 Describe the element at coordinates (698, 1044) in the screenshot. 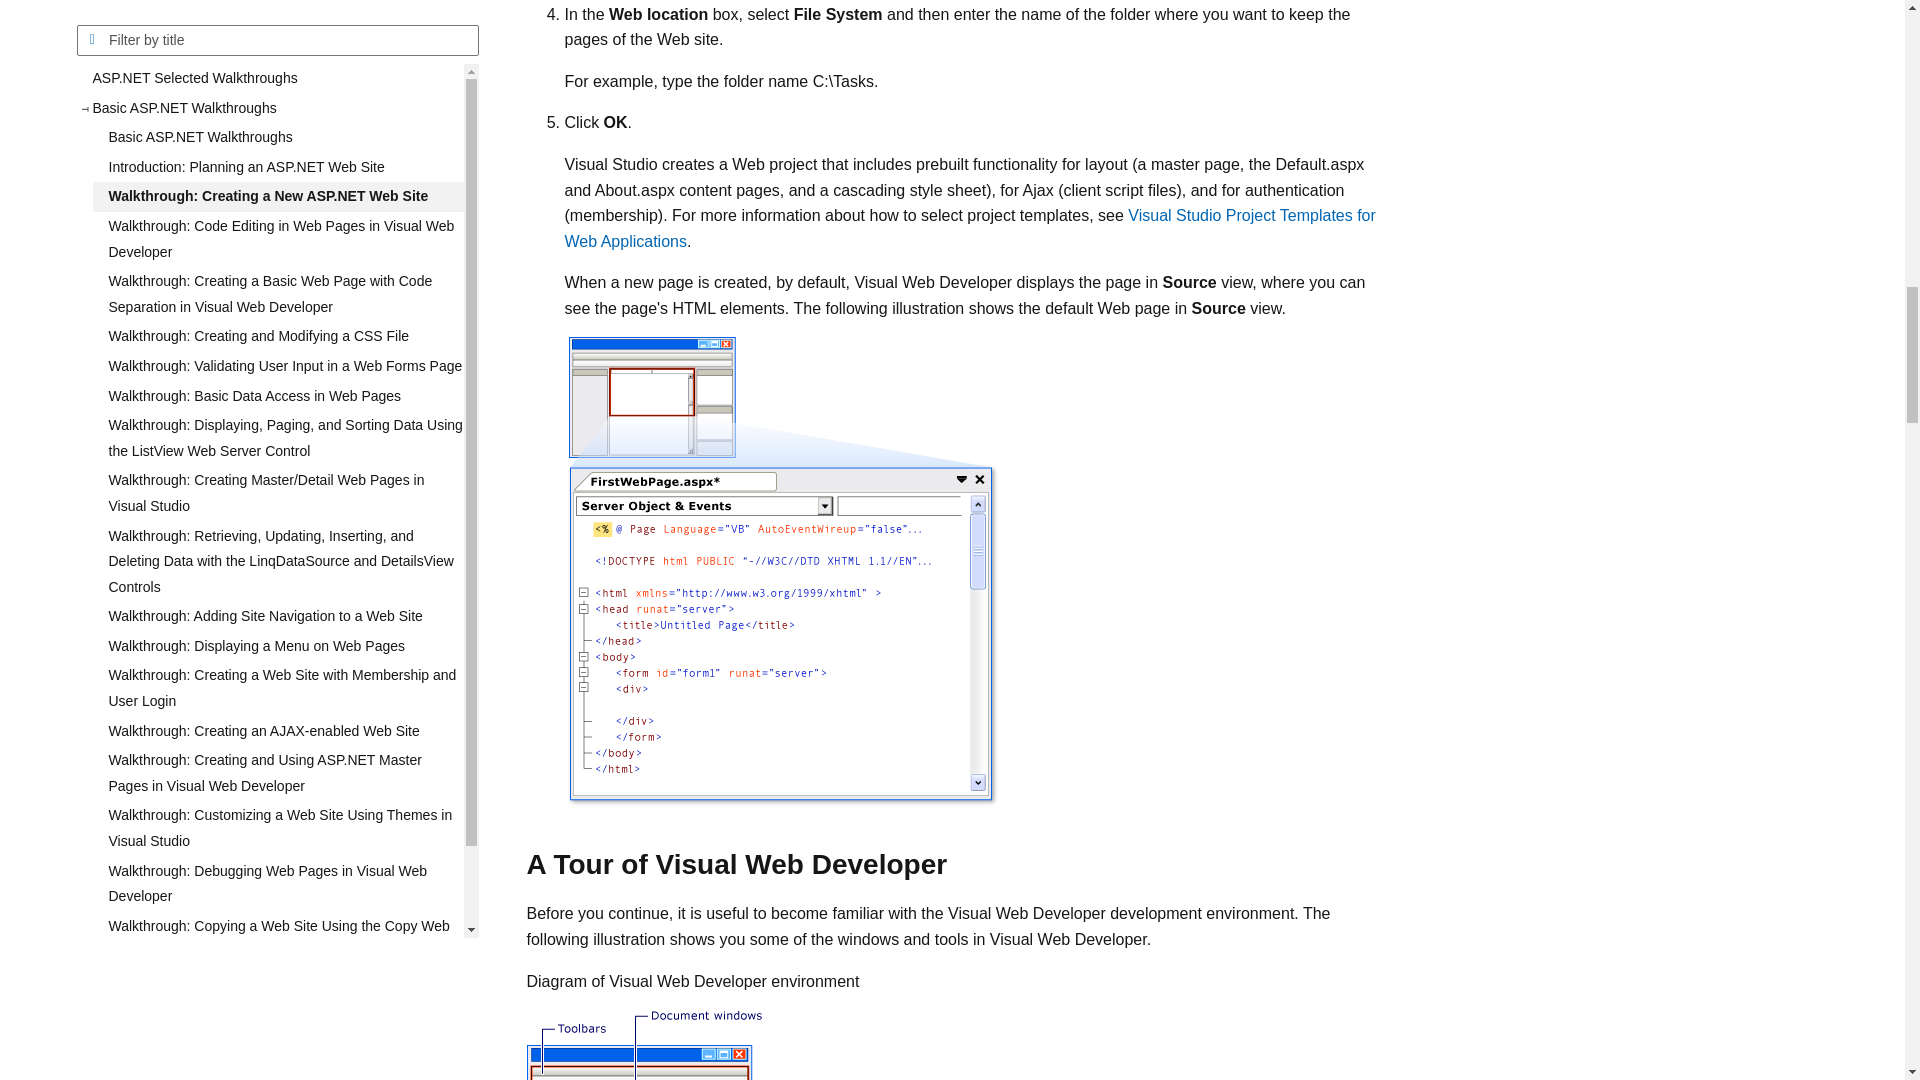

I see `Schematic of IDE windows and tools` at that location.